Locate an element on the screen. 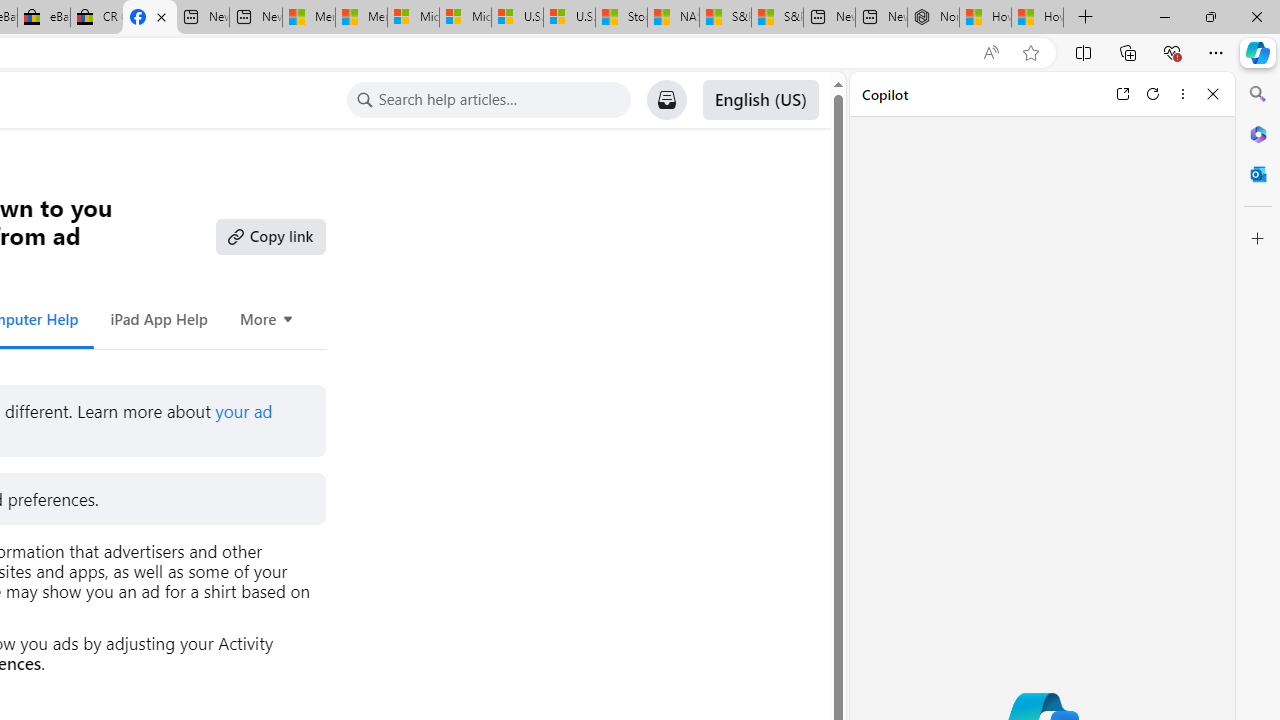 Image resolution: width=1280 pixels, height=720 pixels. S&P 500, Nasdaq end lower, weighed by Nvidia dip | Watch is located at coordinates (776, 18).